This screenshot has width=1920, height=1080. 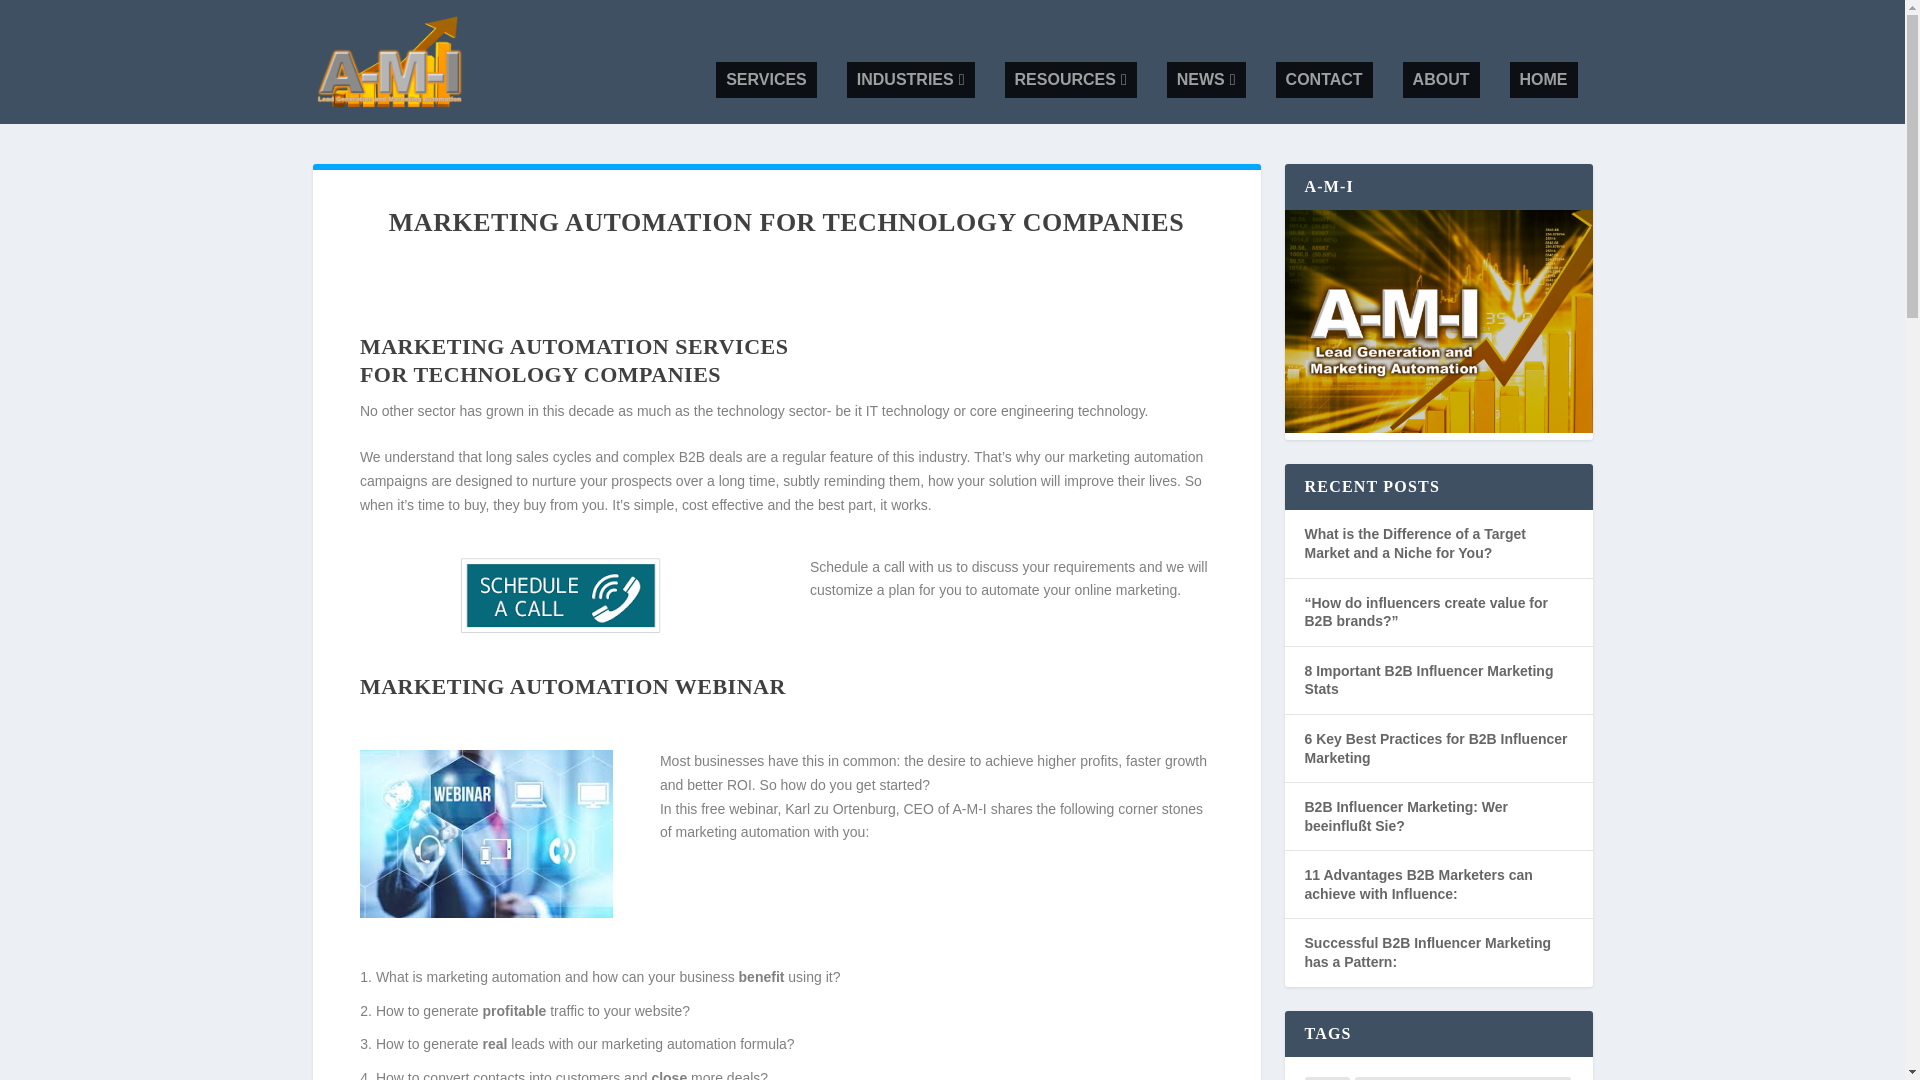 What do you see at coordinates (1442, 80) in the screenshot?
I see `ABOUT` at bounding box center [1442, 80].